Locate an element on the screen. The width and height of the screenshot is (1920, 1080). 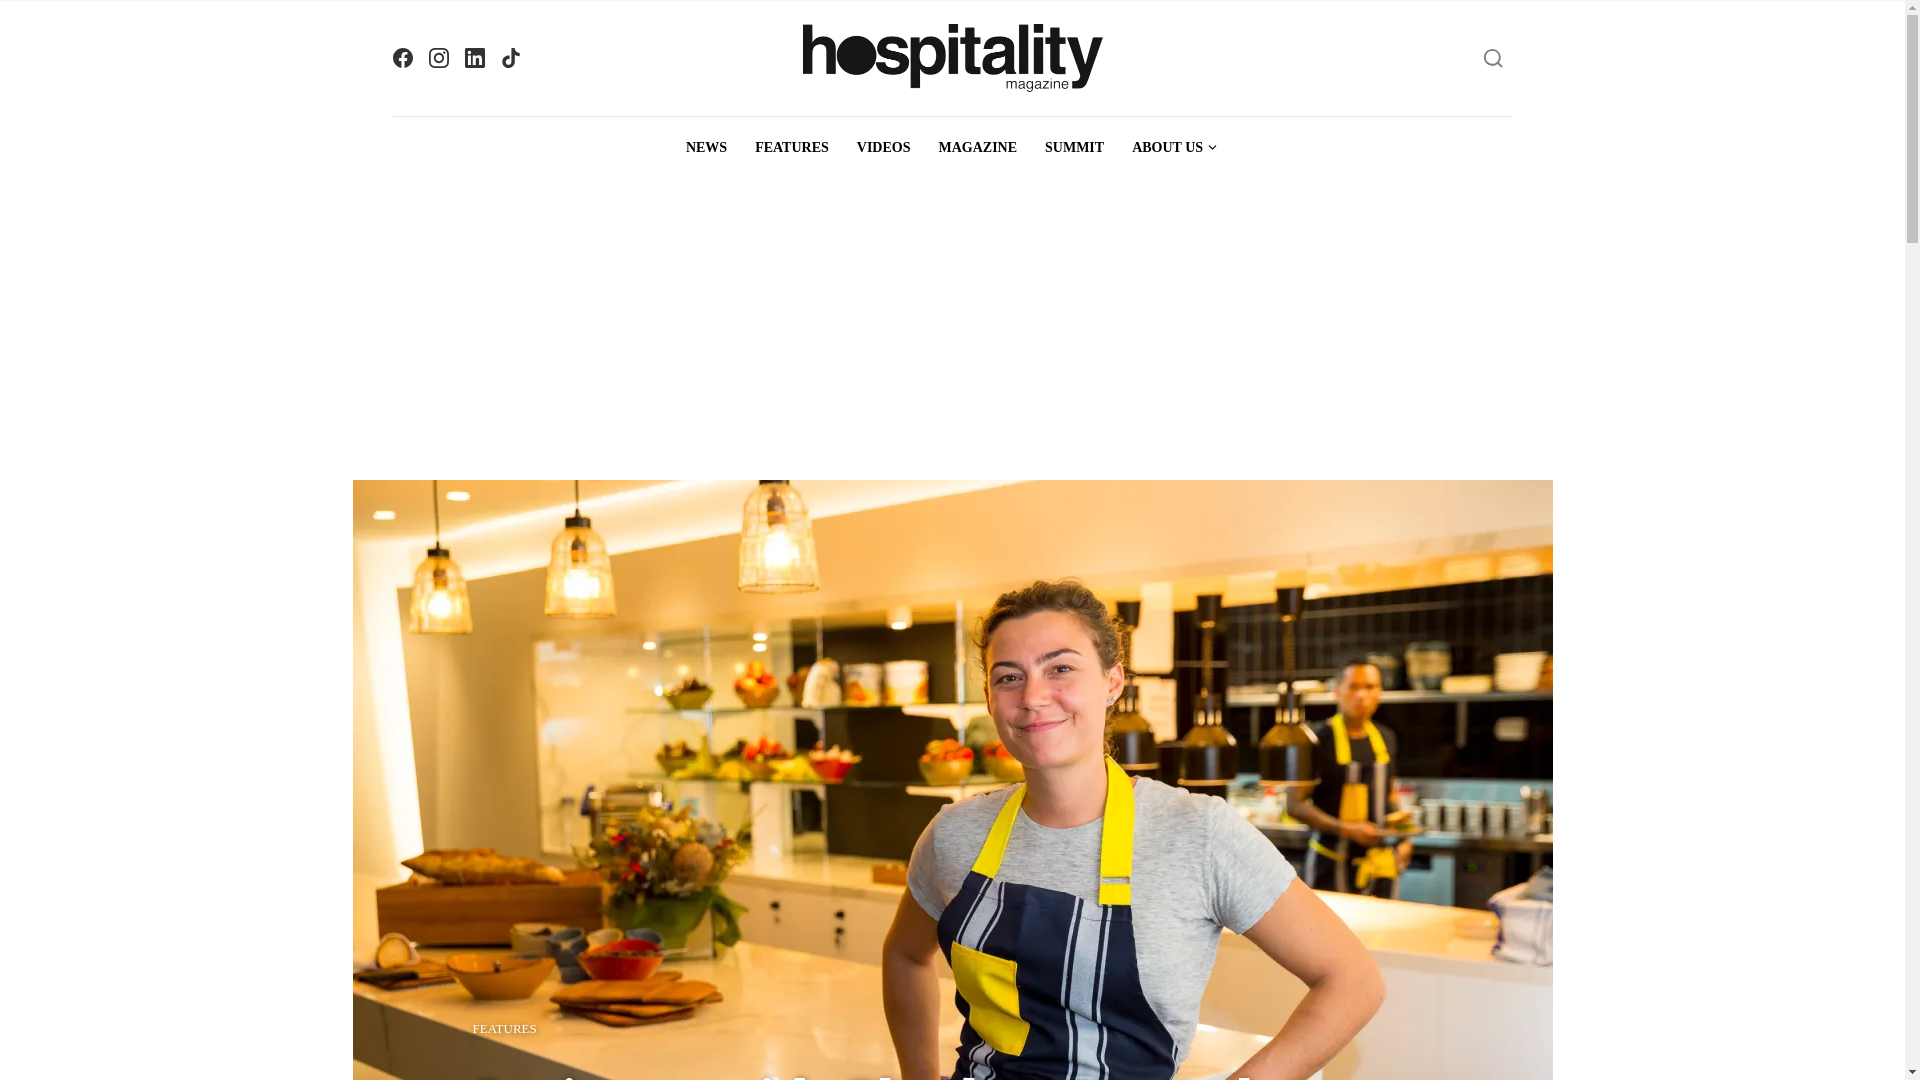
MAGAZINE is located at coordinates (977, 148).